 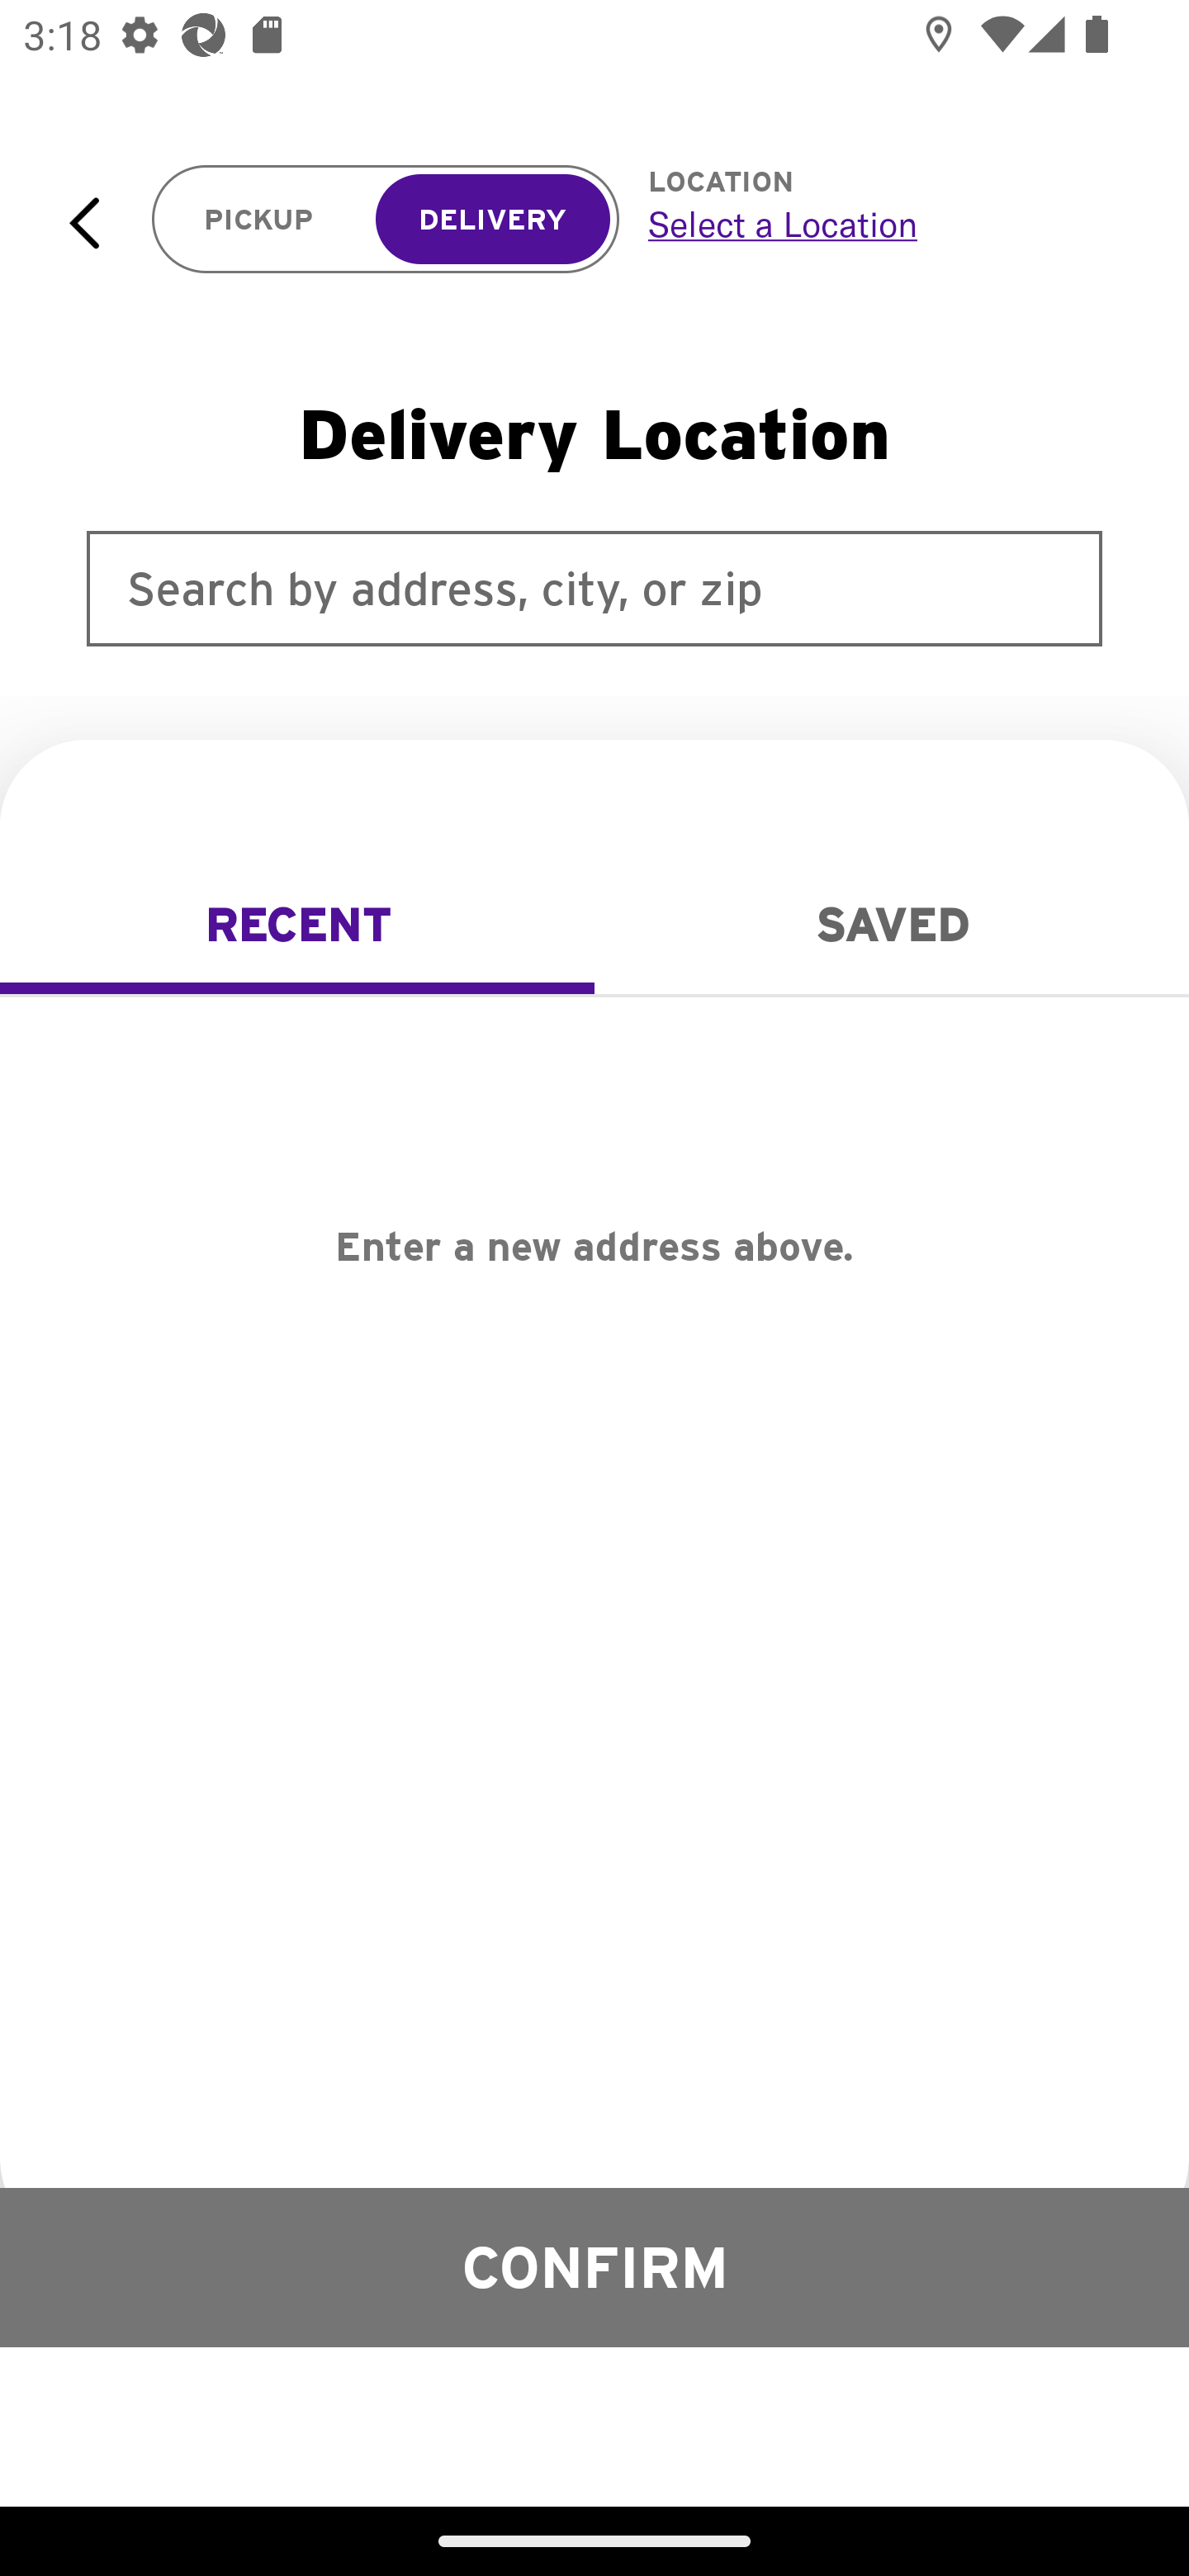 I want to click on Search by address, city, or zip, so click(x=594, y=588).